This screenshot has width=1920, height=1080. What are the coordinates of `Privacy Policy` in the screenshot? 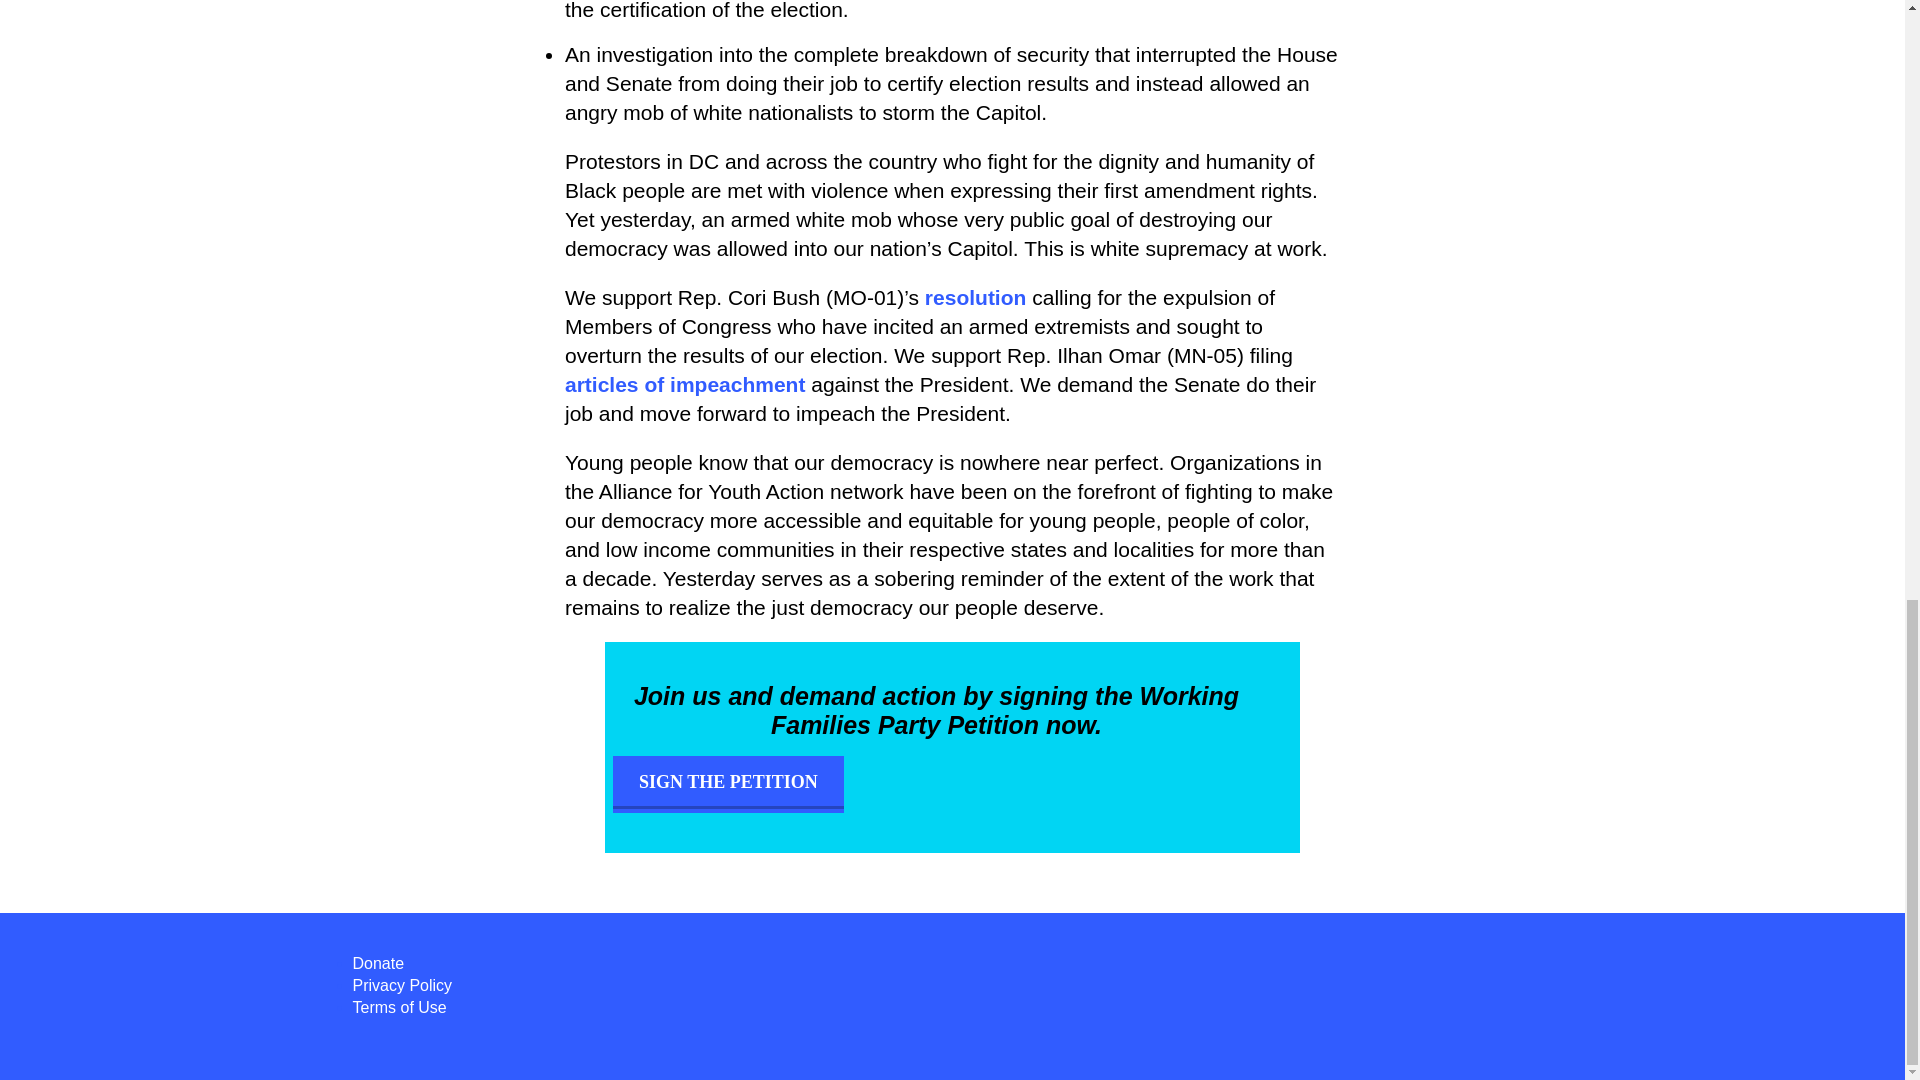 It's located at (401, 987).